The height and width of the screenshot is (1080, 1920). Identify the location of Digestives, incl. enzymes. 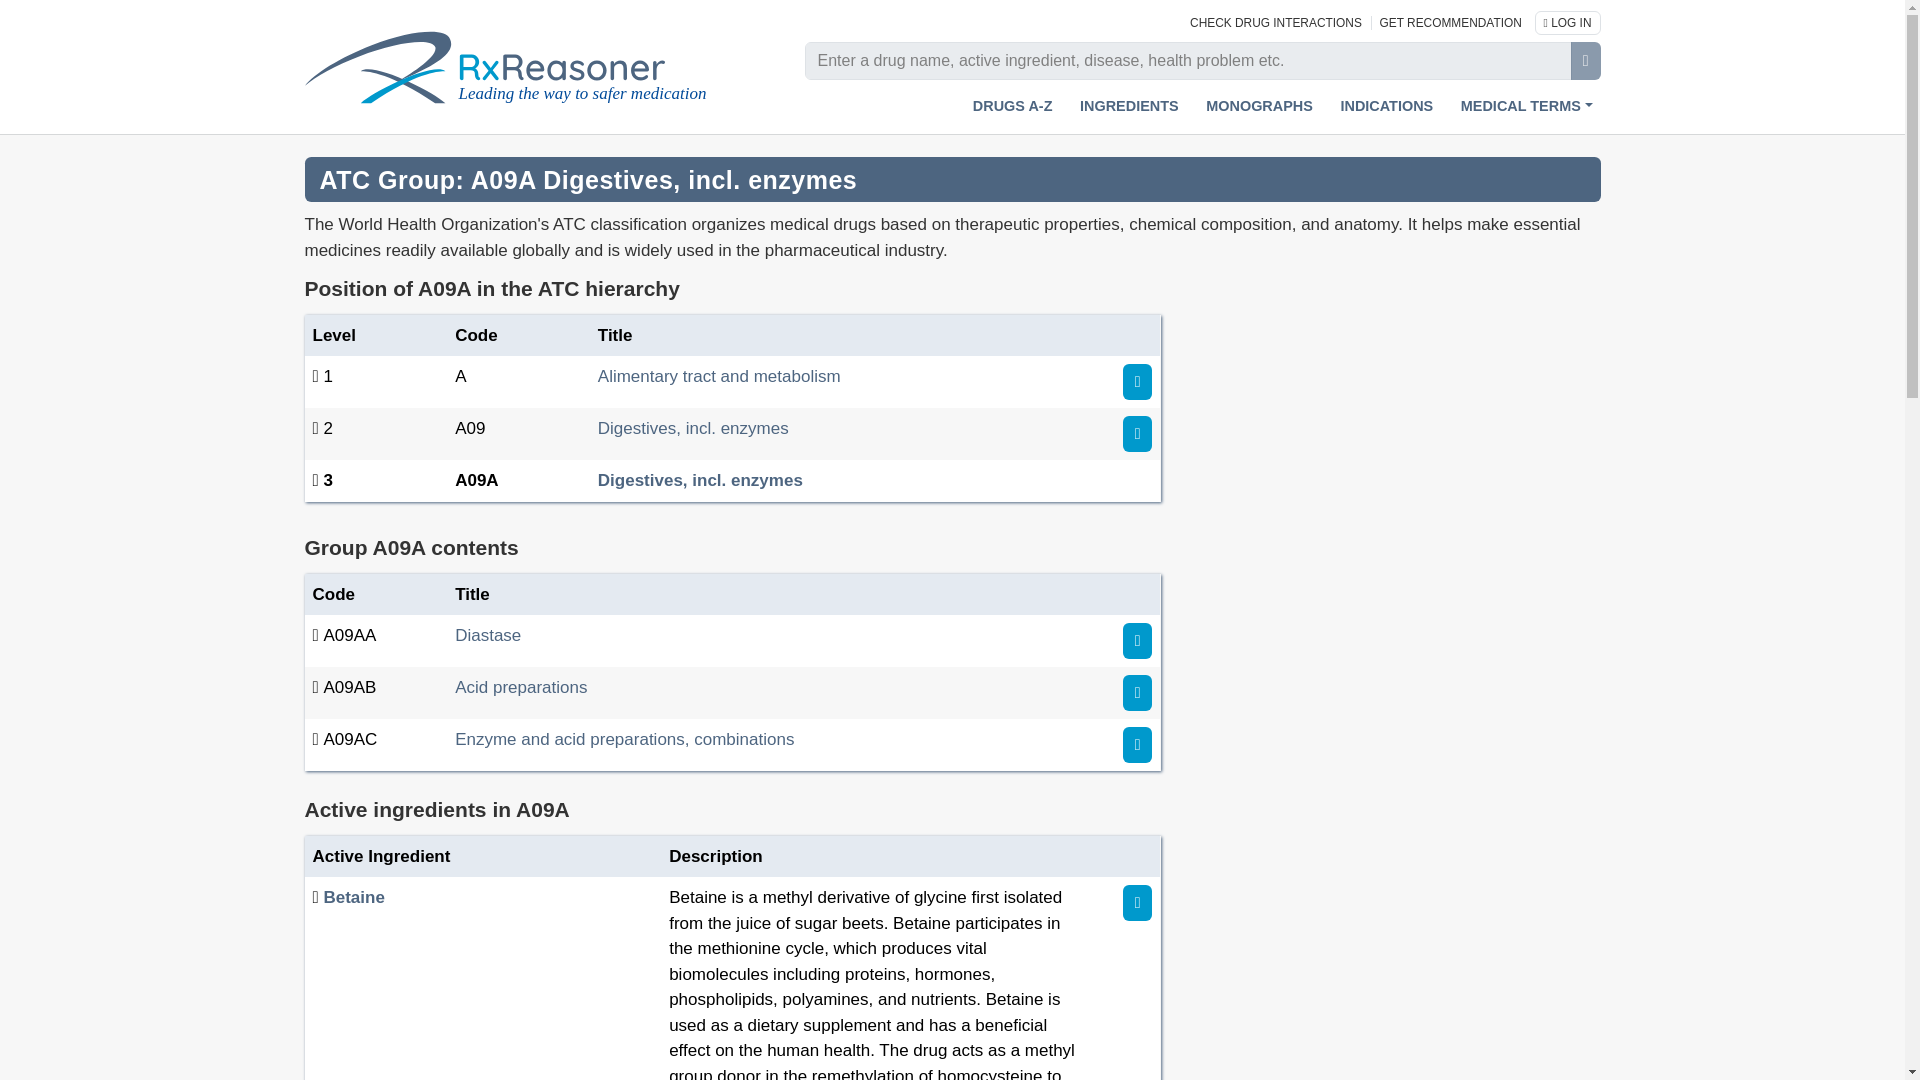
(700, 480).